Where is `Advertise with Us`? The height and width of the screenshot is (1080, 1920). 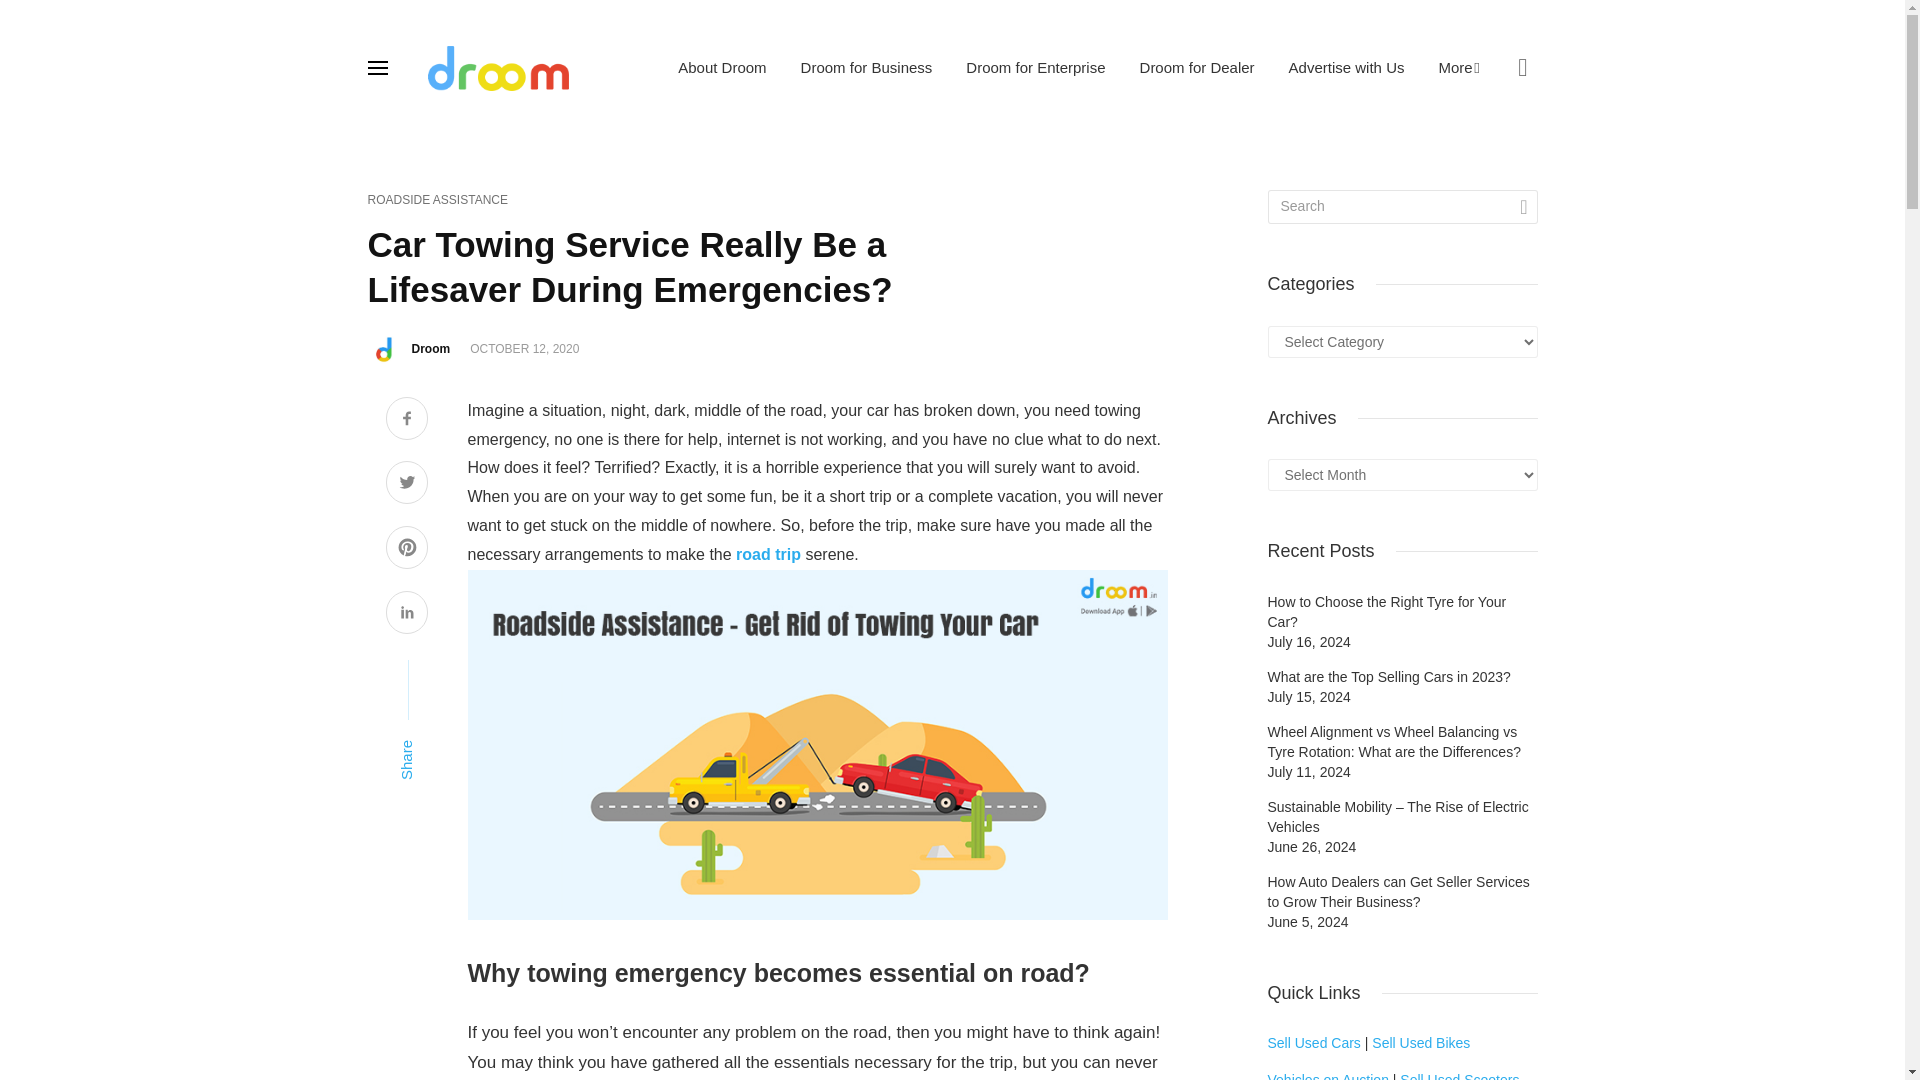 Advertise with Us is located at coordinates (1346, 67).